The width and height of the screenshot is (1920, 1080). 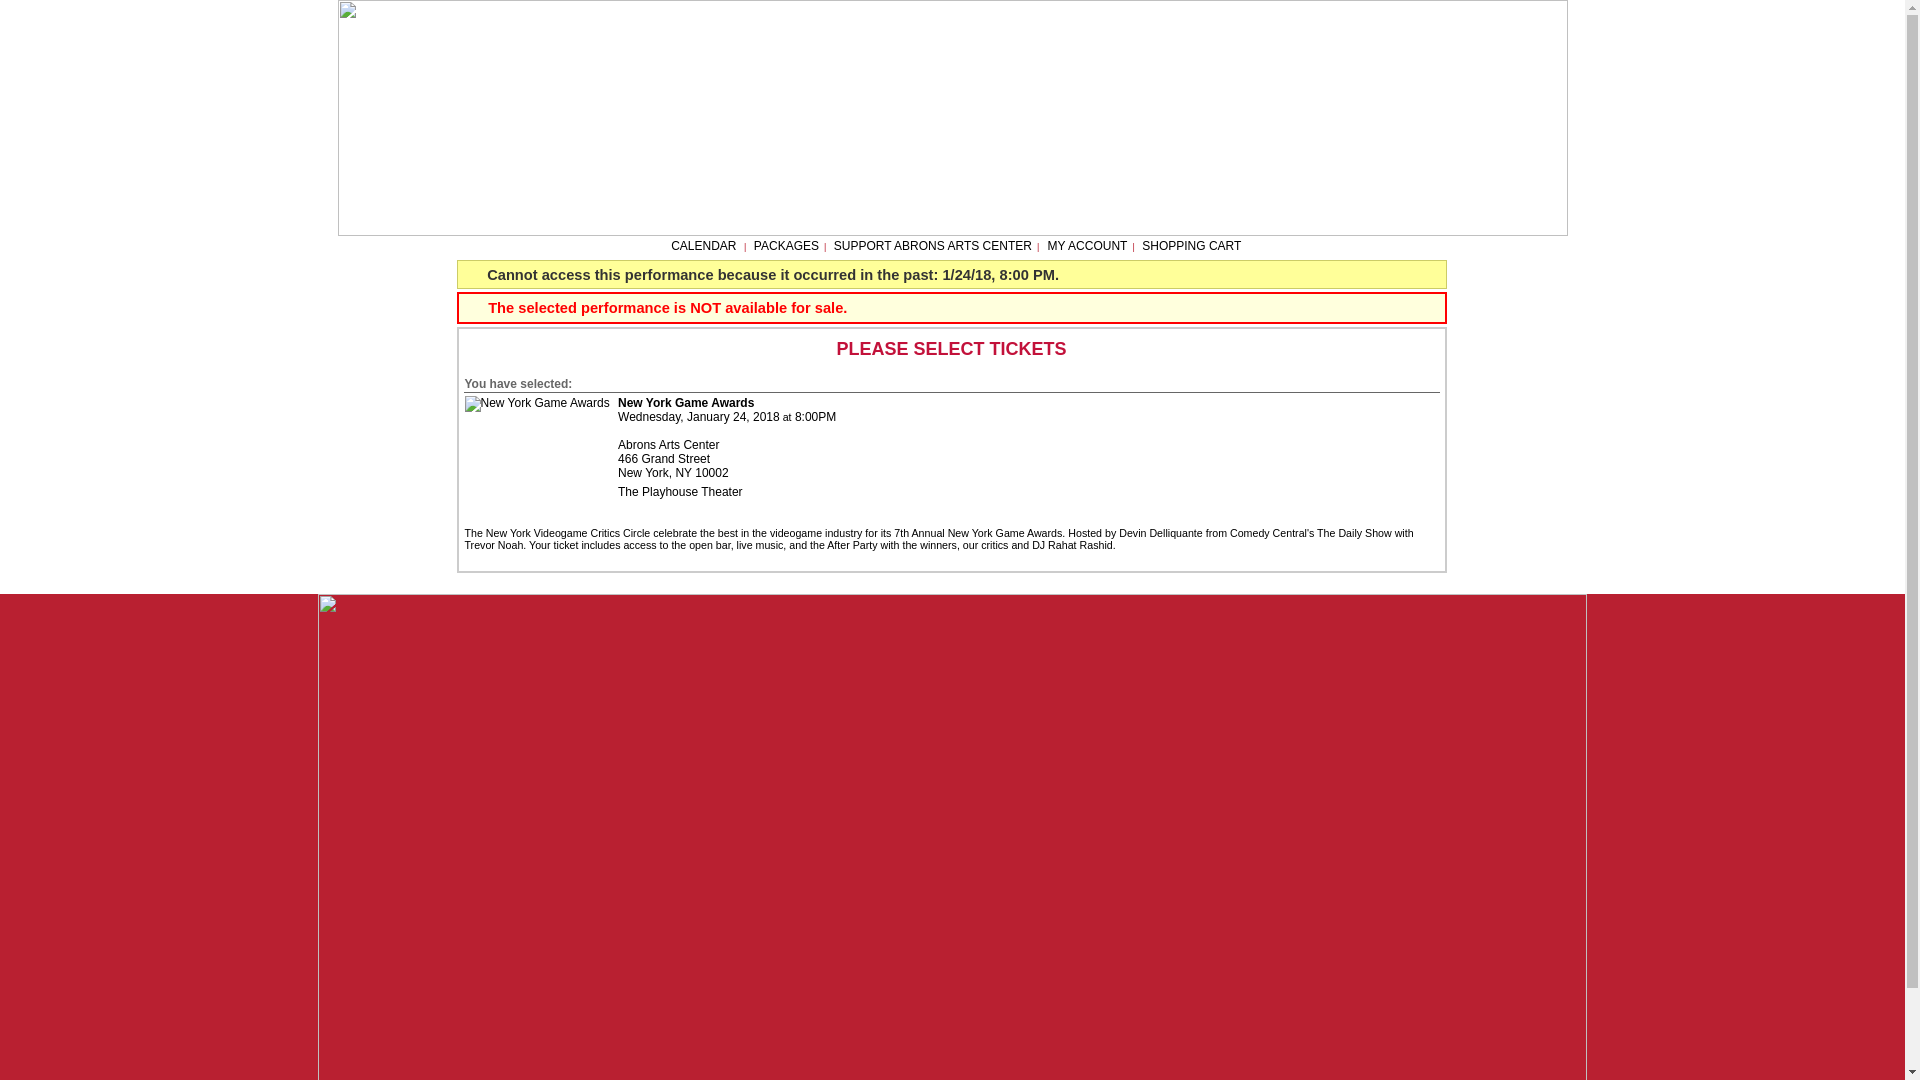 What do you see at coordinates (786, 245) in the screenshot?
I see `PACKAGES` at bounding box center [786, 245].